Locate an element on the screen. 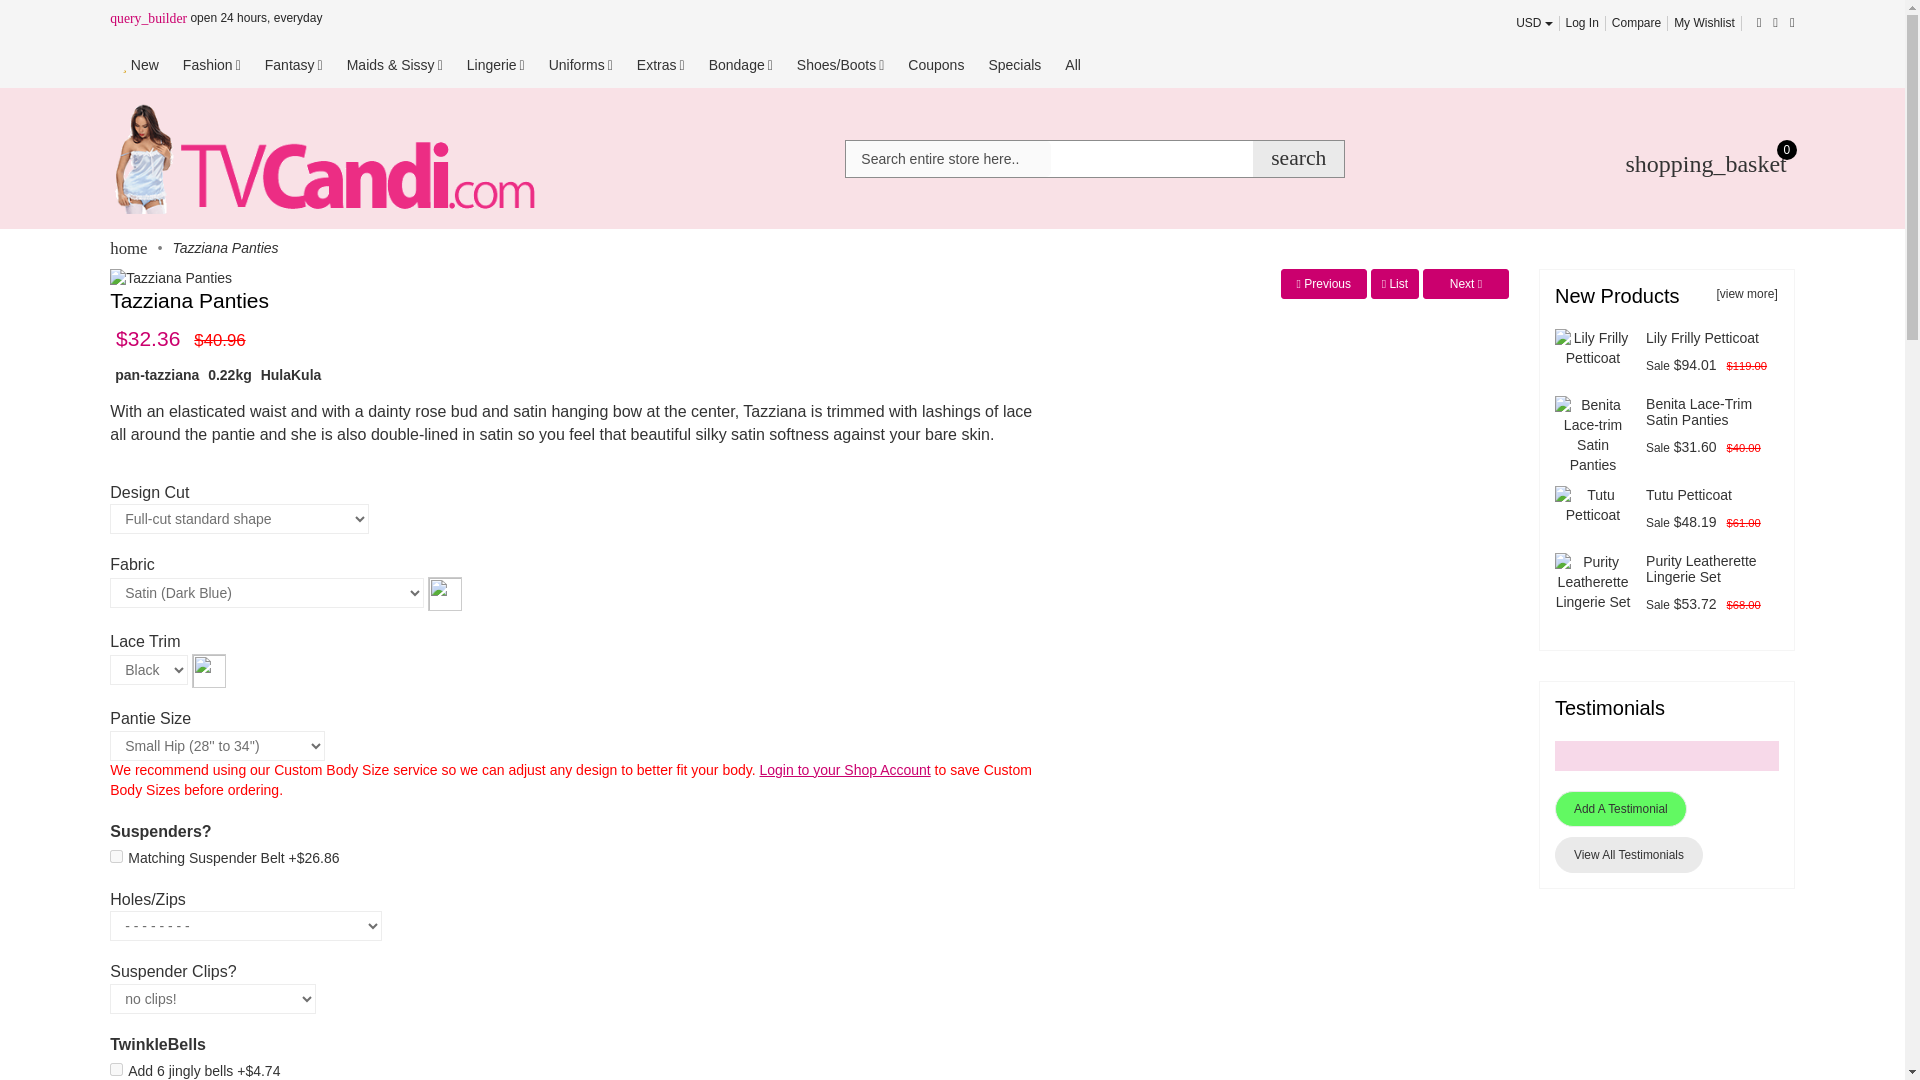 The height and width of the screenshot is (1080, 1920). Search entire store here.. is located at coordinates (948, 159).